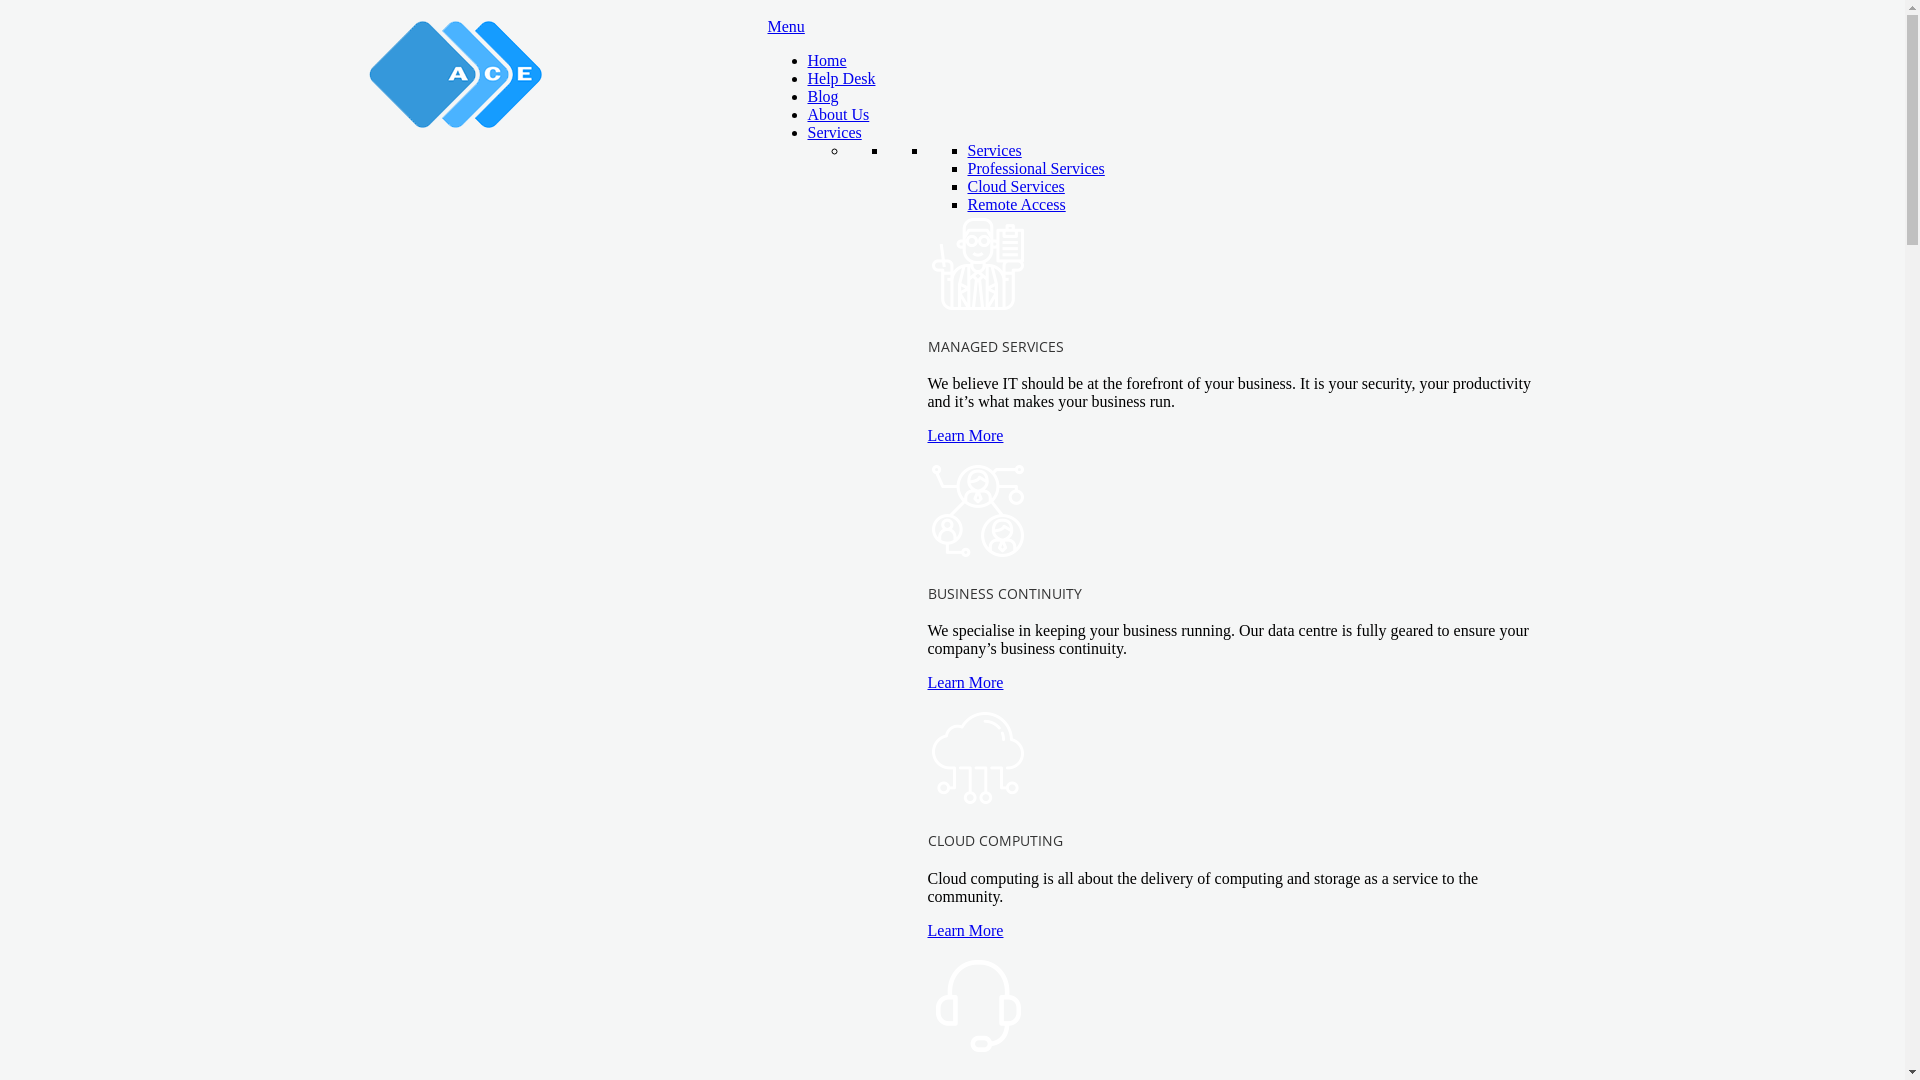 The width and height of the screenshot is (1920, 1080). I want to click on Blog, so click(824, 96).